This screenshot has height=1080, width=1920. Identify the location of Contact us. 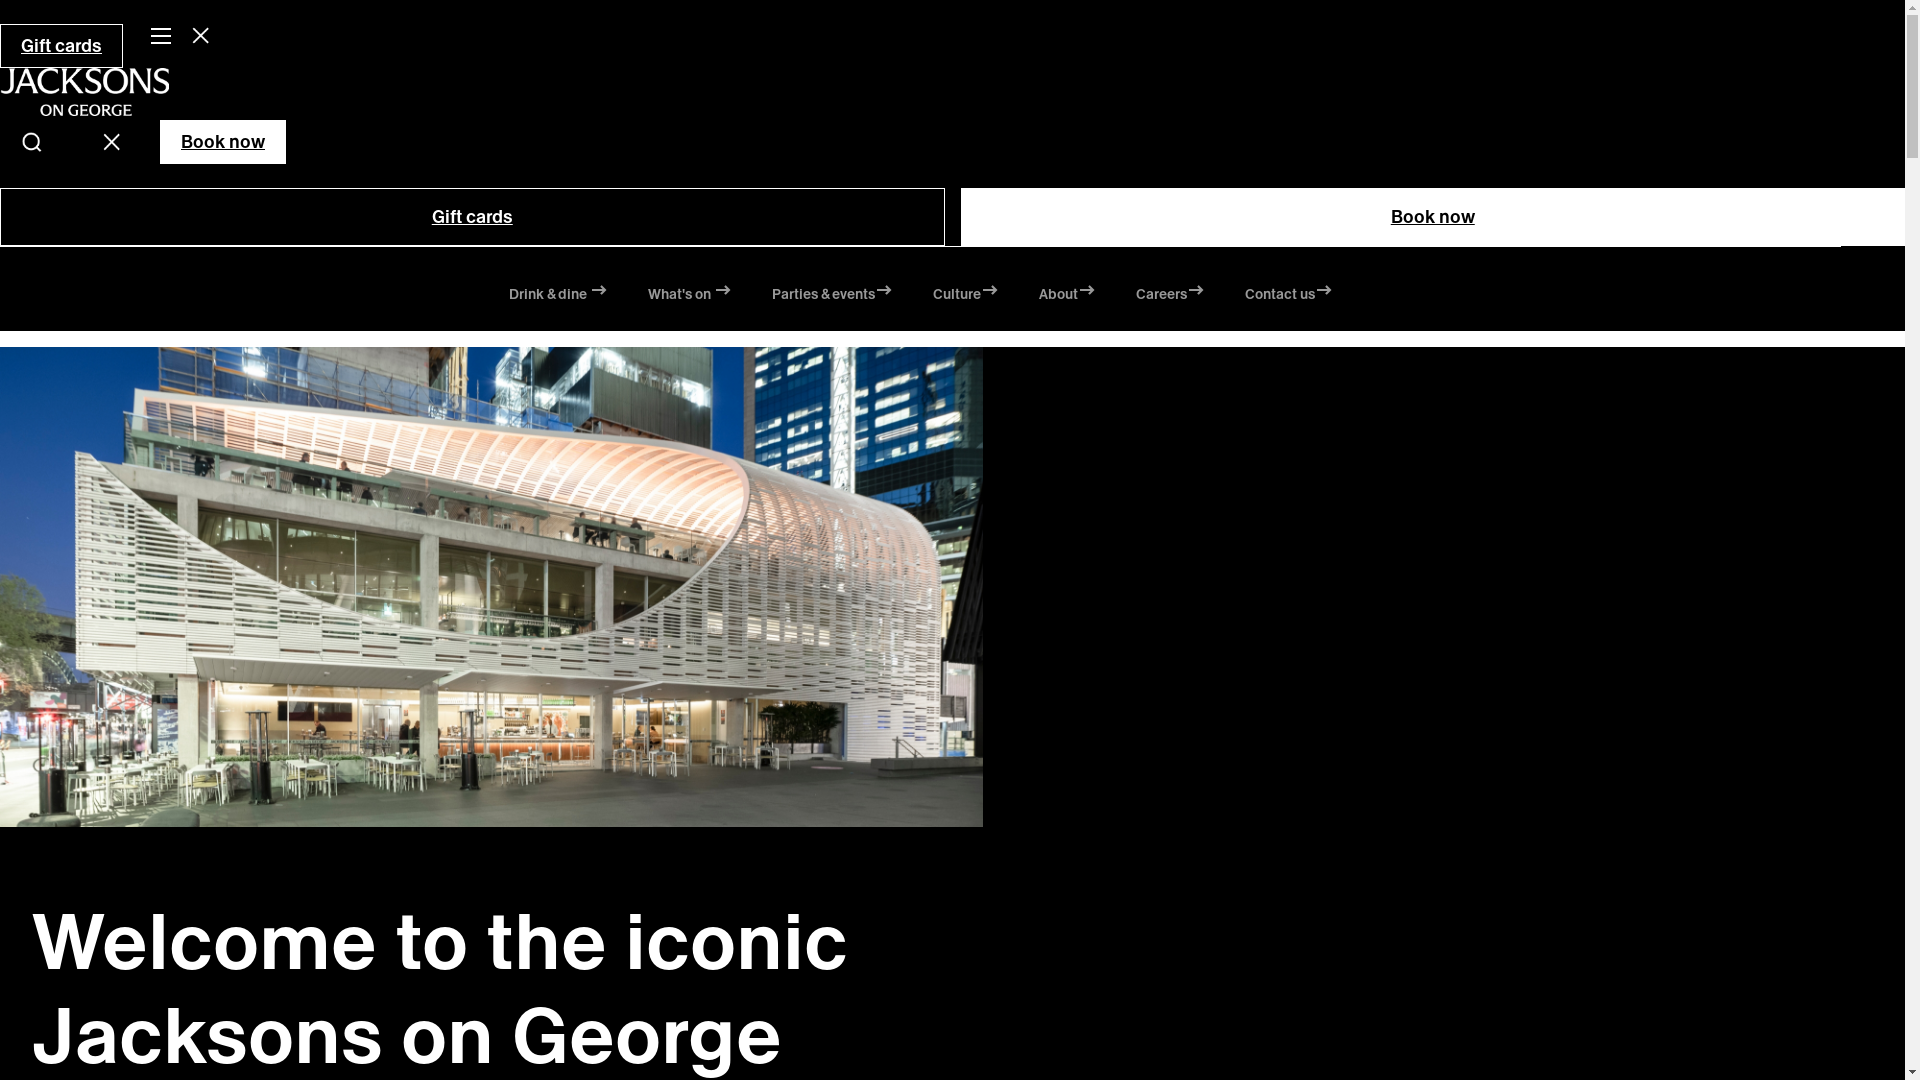
(1288, 297).